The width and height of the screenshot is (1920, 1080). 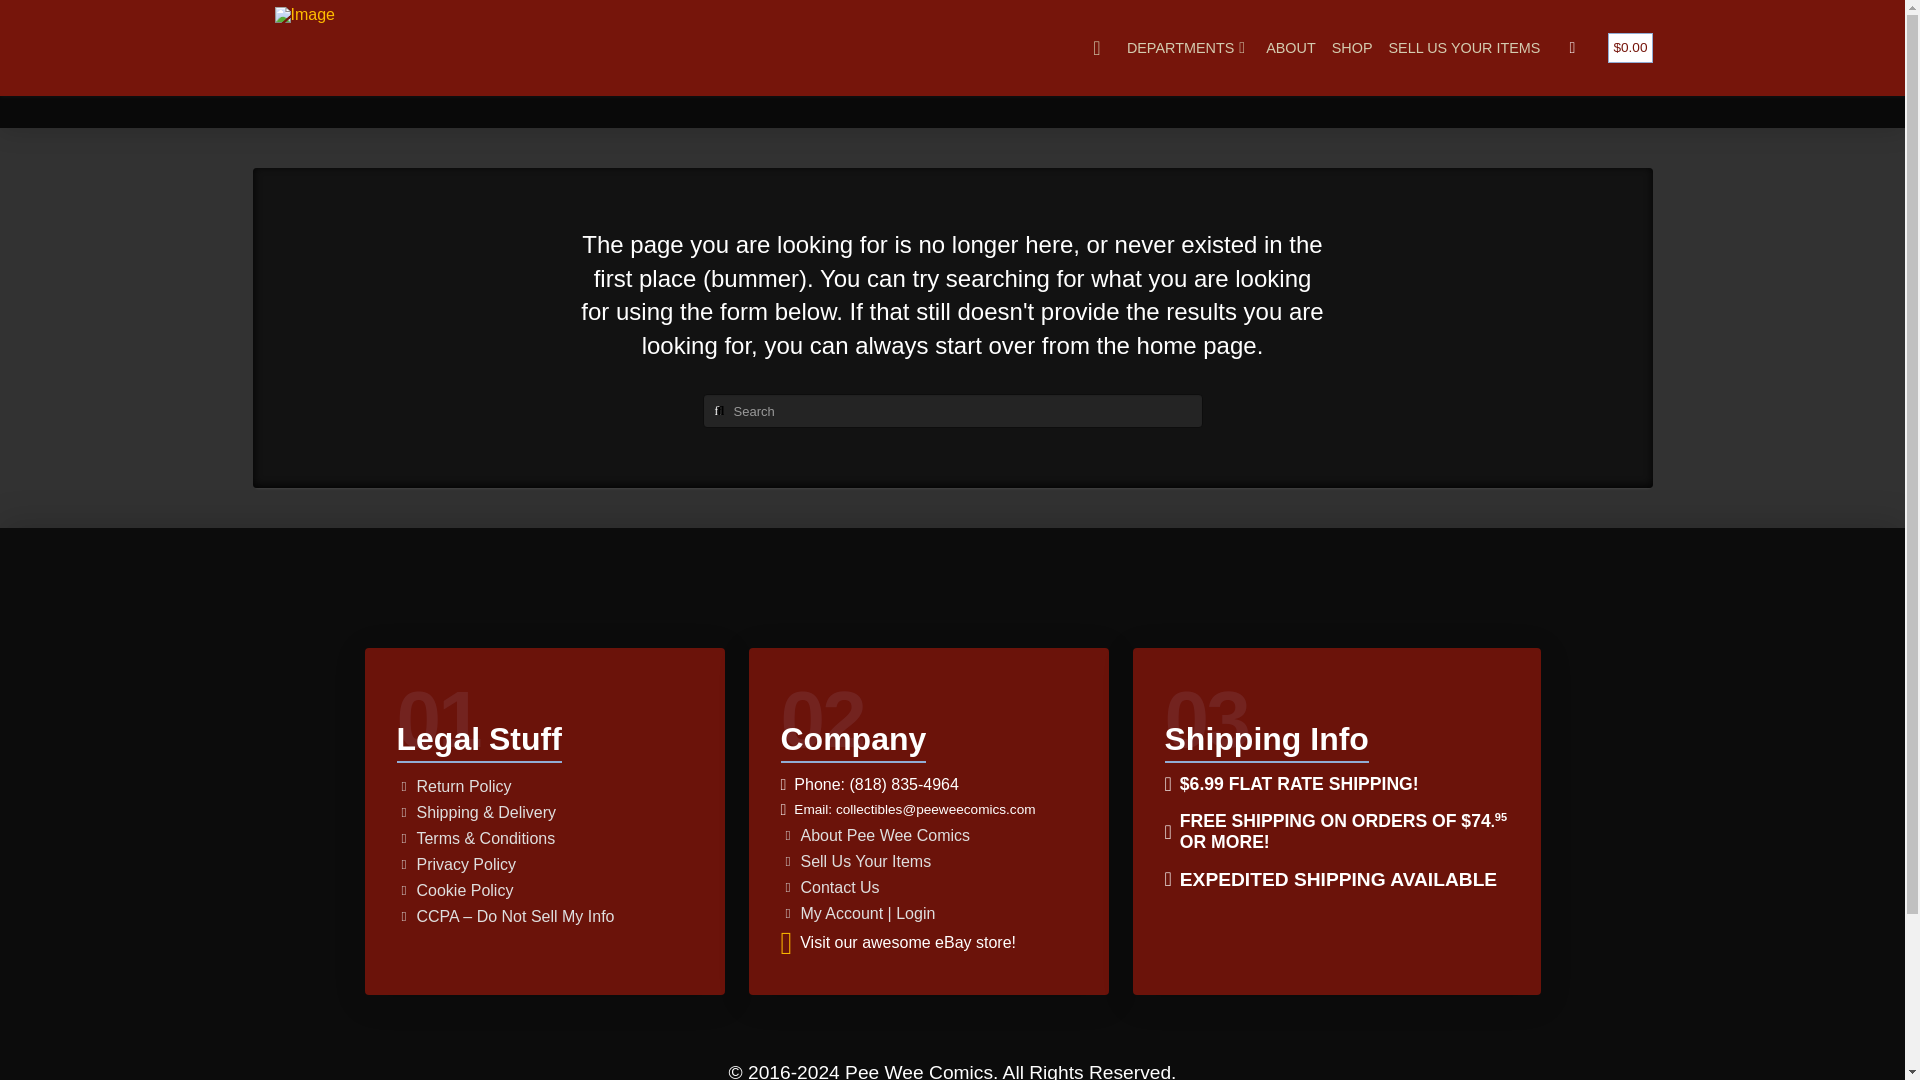 I want to click on Privacy Policy, so click(x=458, y=865).